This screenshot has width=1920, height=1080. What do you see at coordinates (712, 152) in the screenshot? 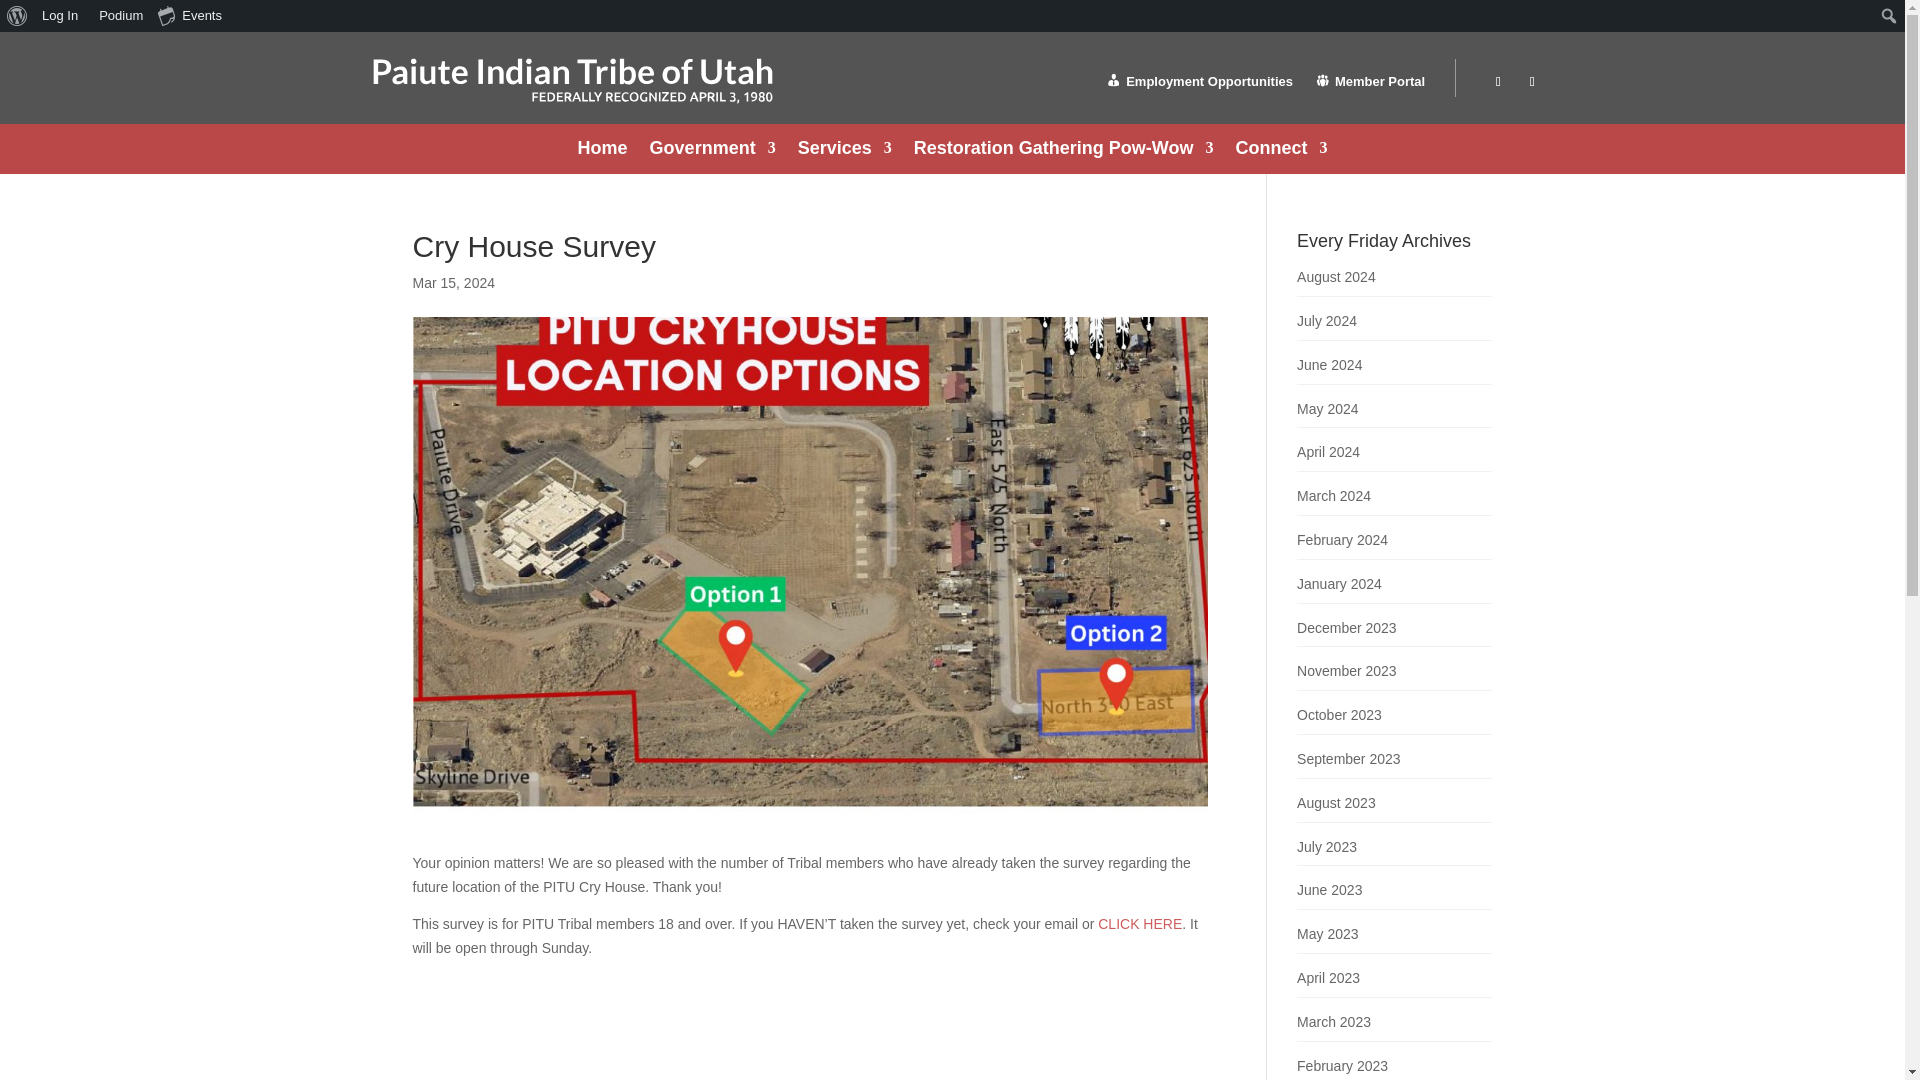
I see `Government` at bounding box center [712, 152].